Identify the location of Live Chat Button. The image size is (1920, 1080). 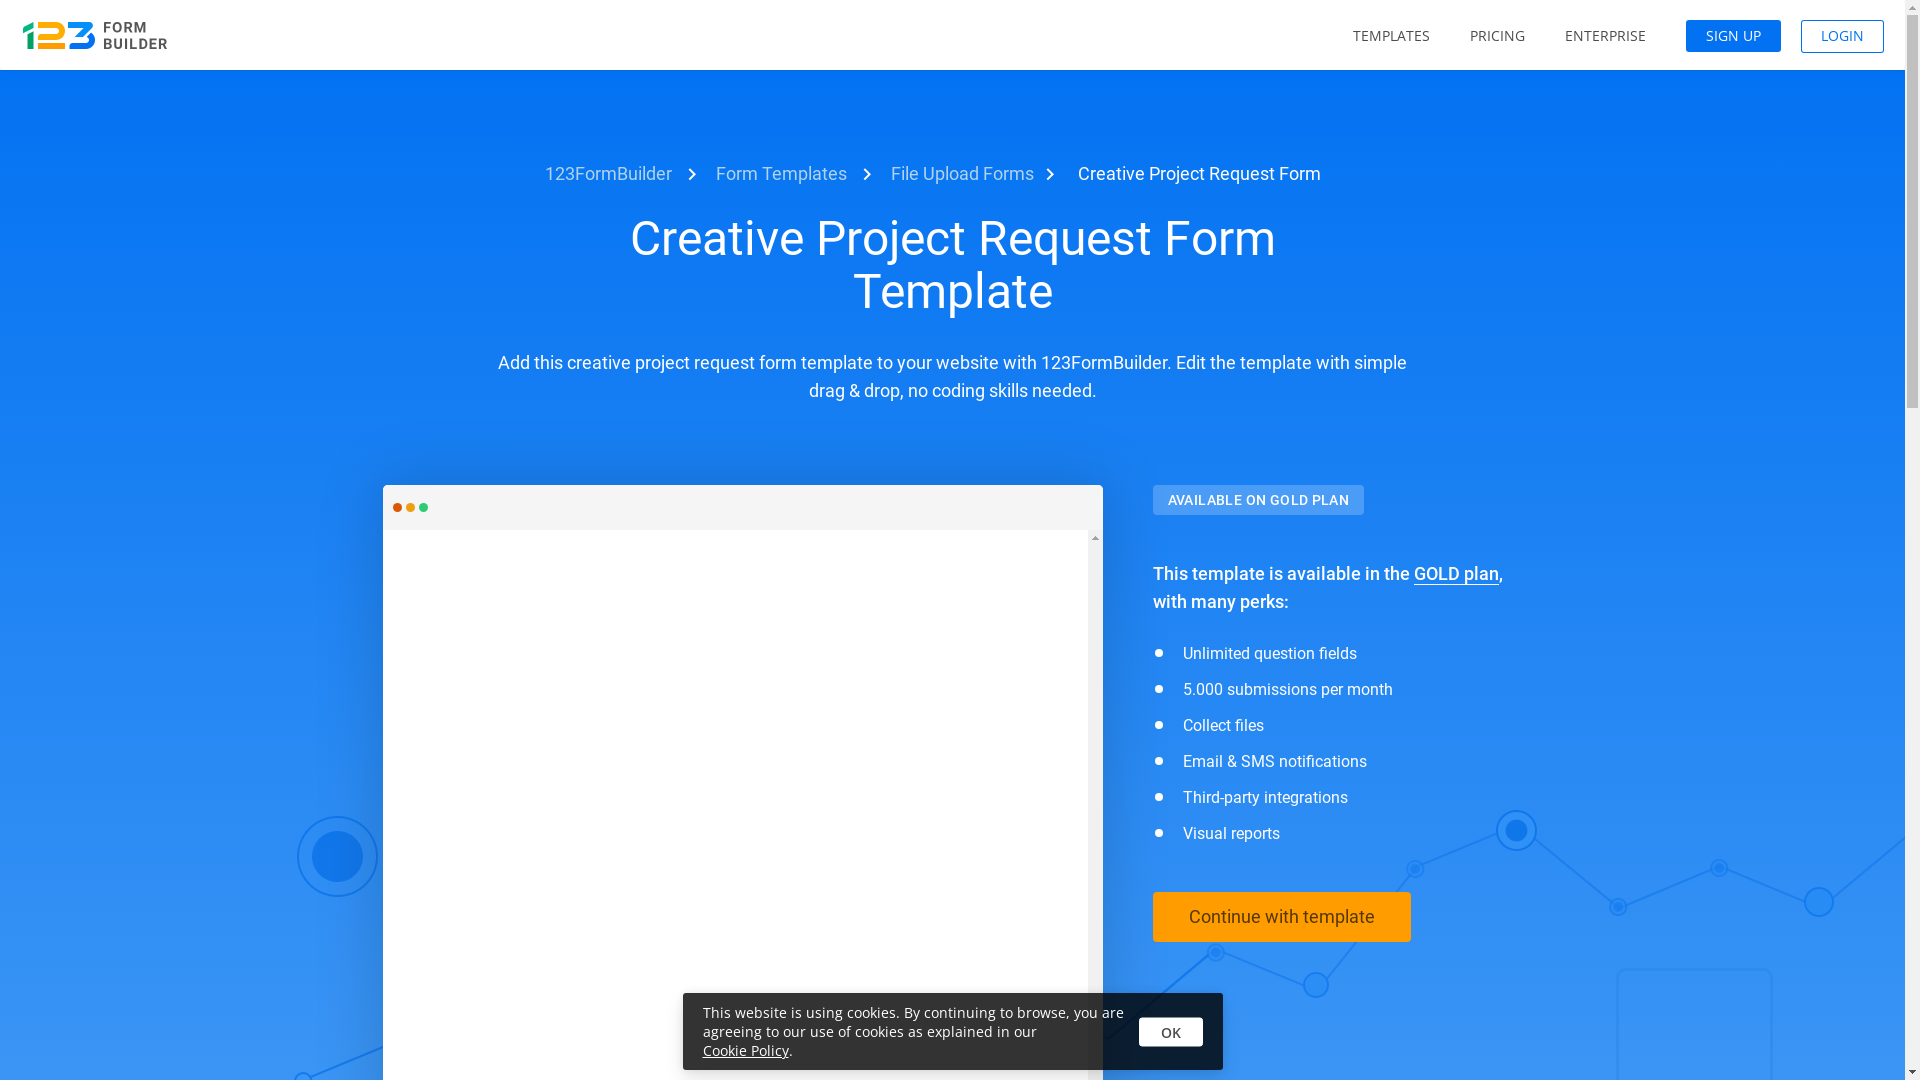
(1865, 1040).